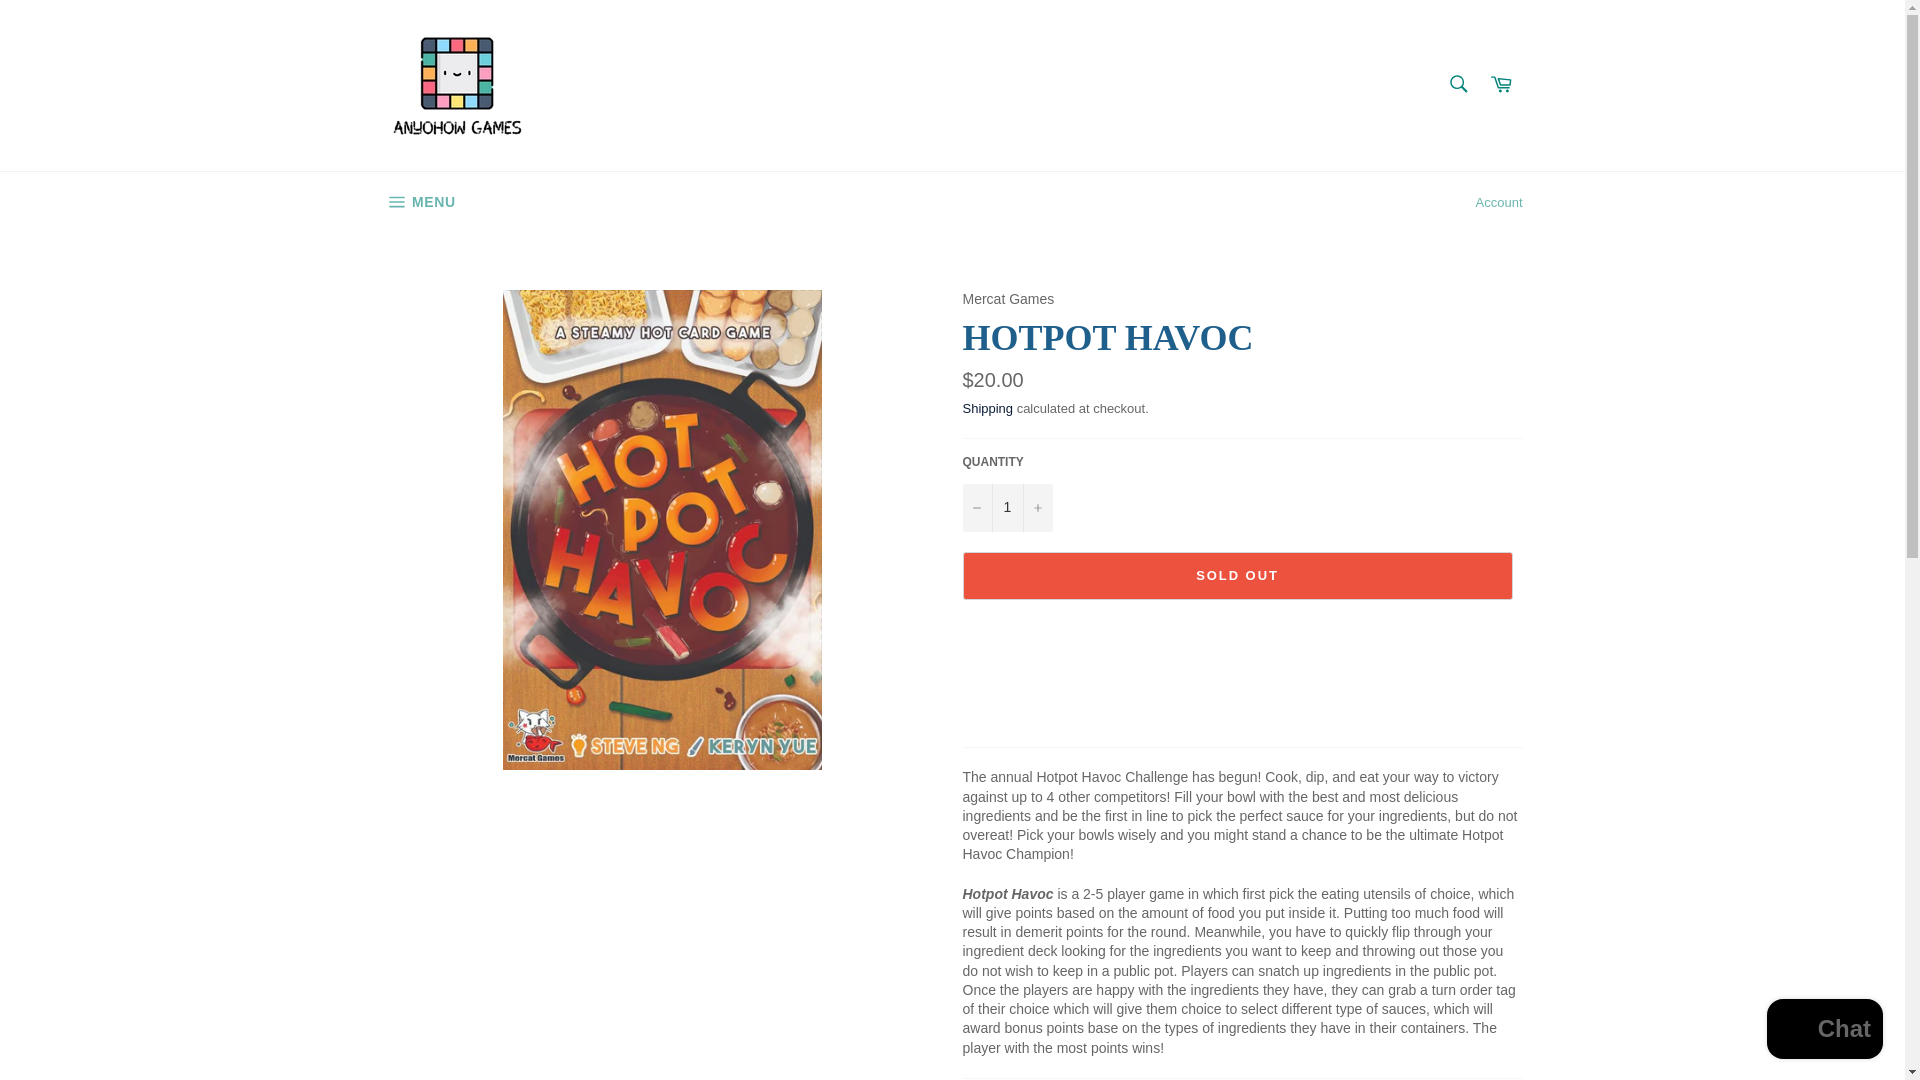 Image resolution: width=1920 pixels, height=1080 pixels. I want to click on Cart, so click(1501, 85).